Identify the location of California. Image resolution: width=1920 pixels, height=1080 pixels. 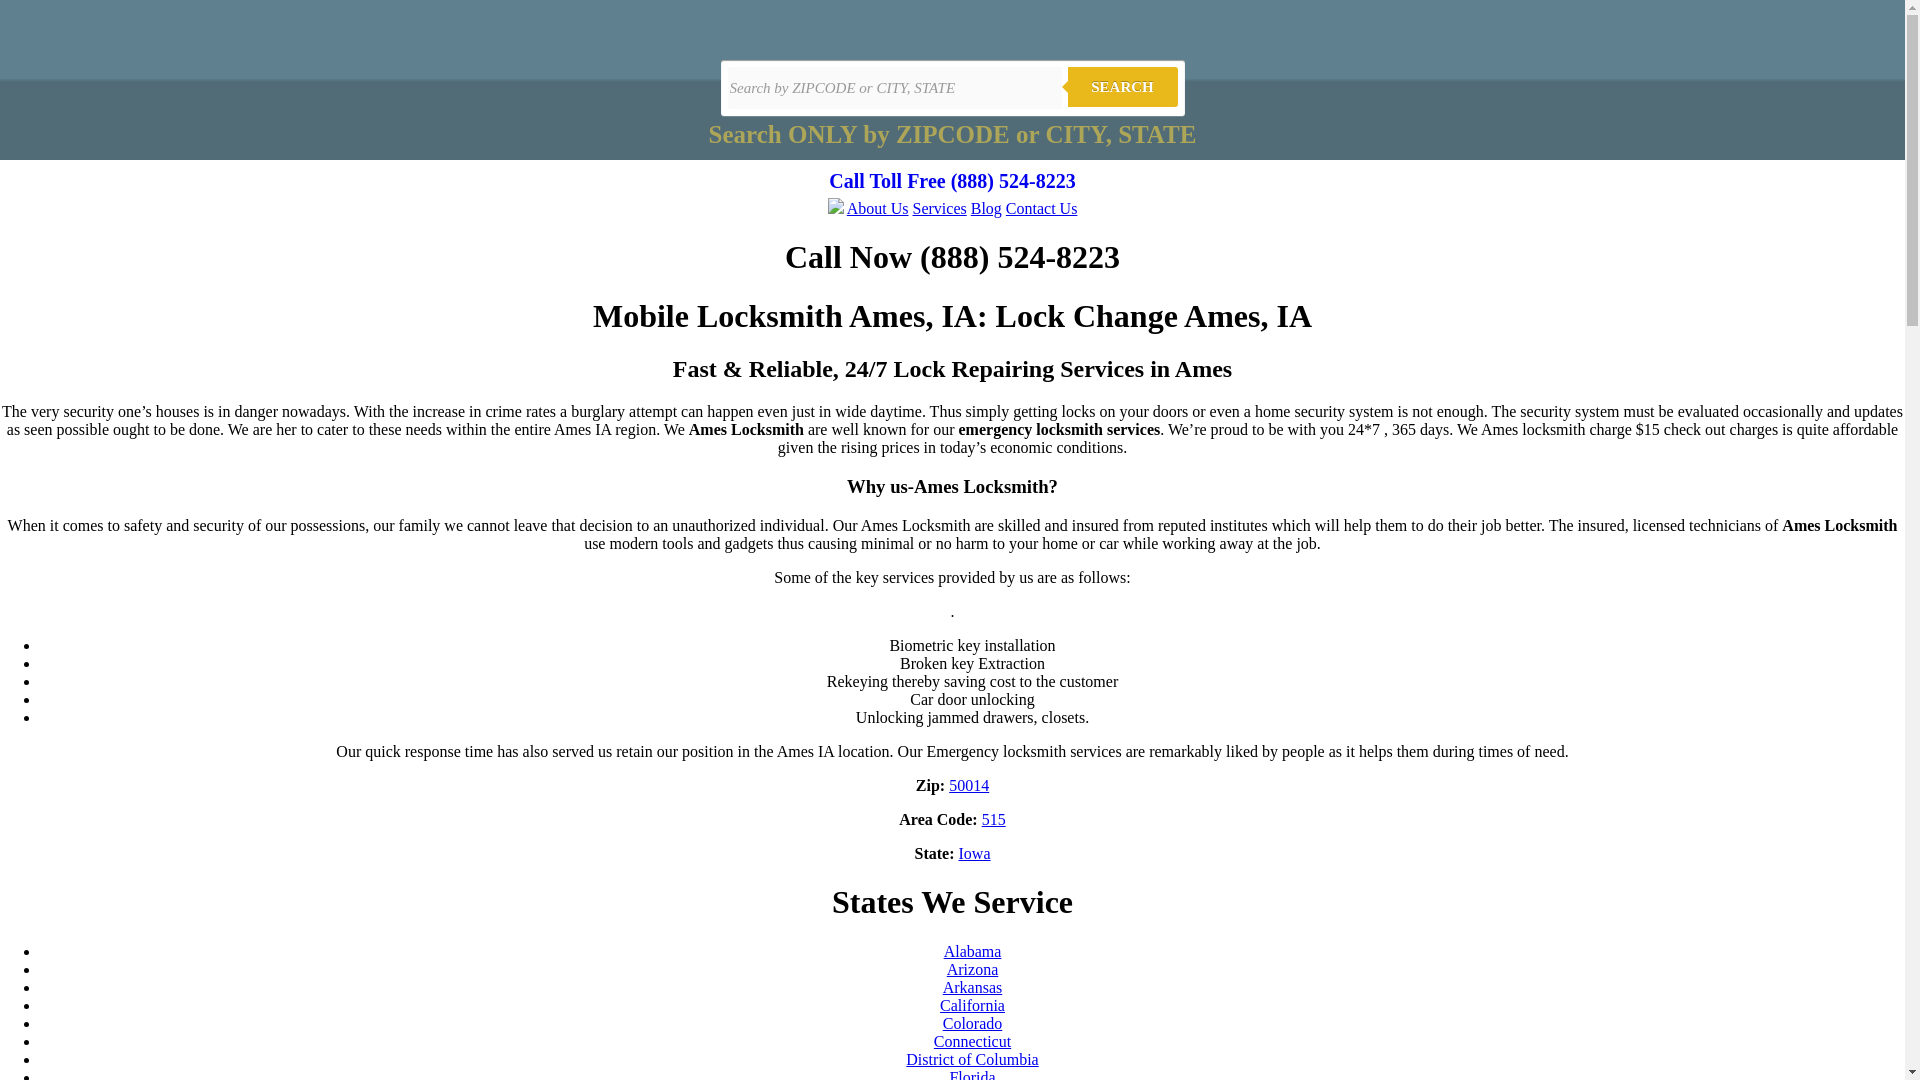
(972, 1005).